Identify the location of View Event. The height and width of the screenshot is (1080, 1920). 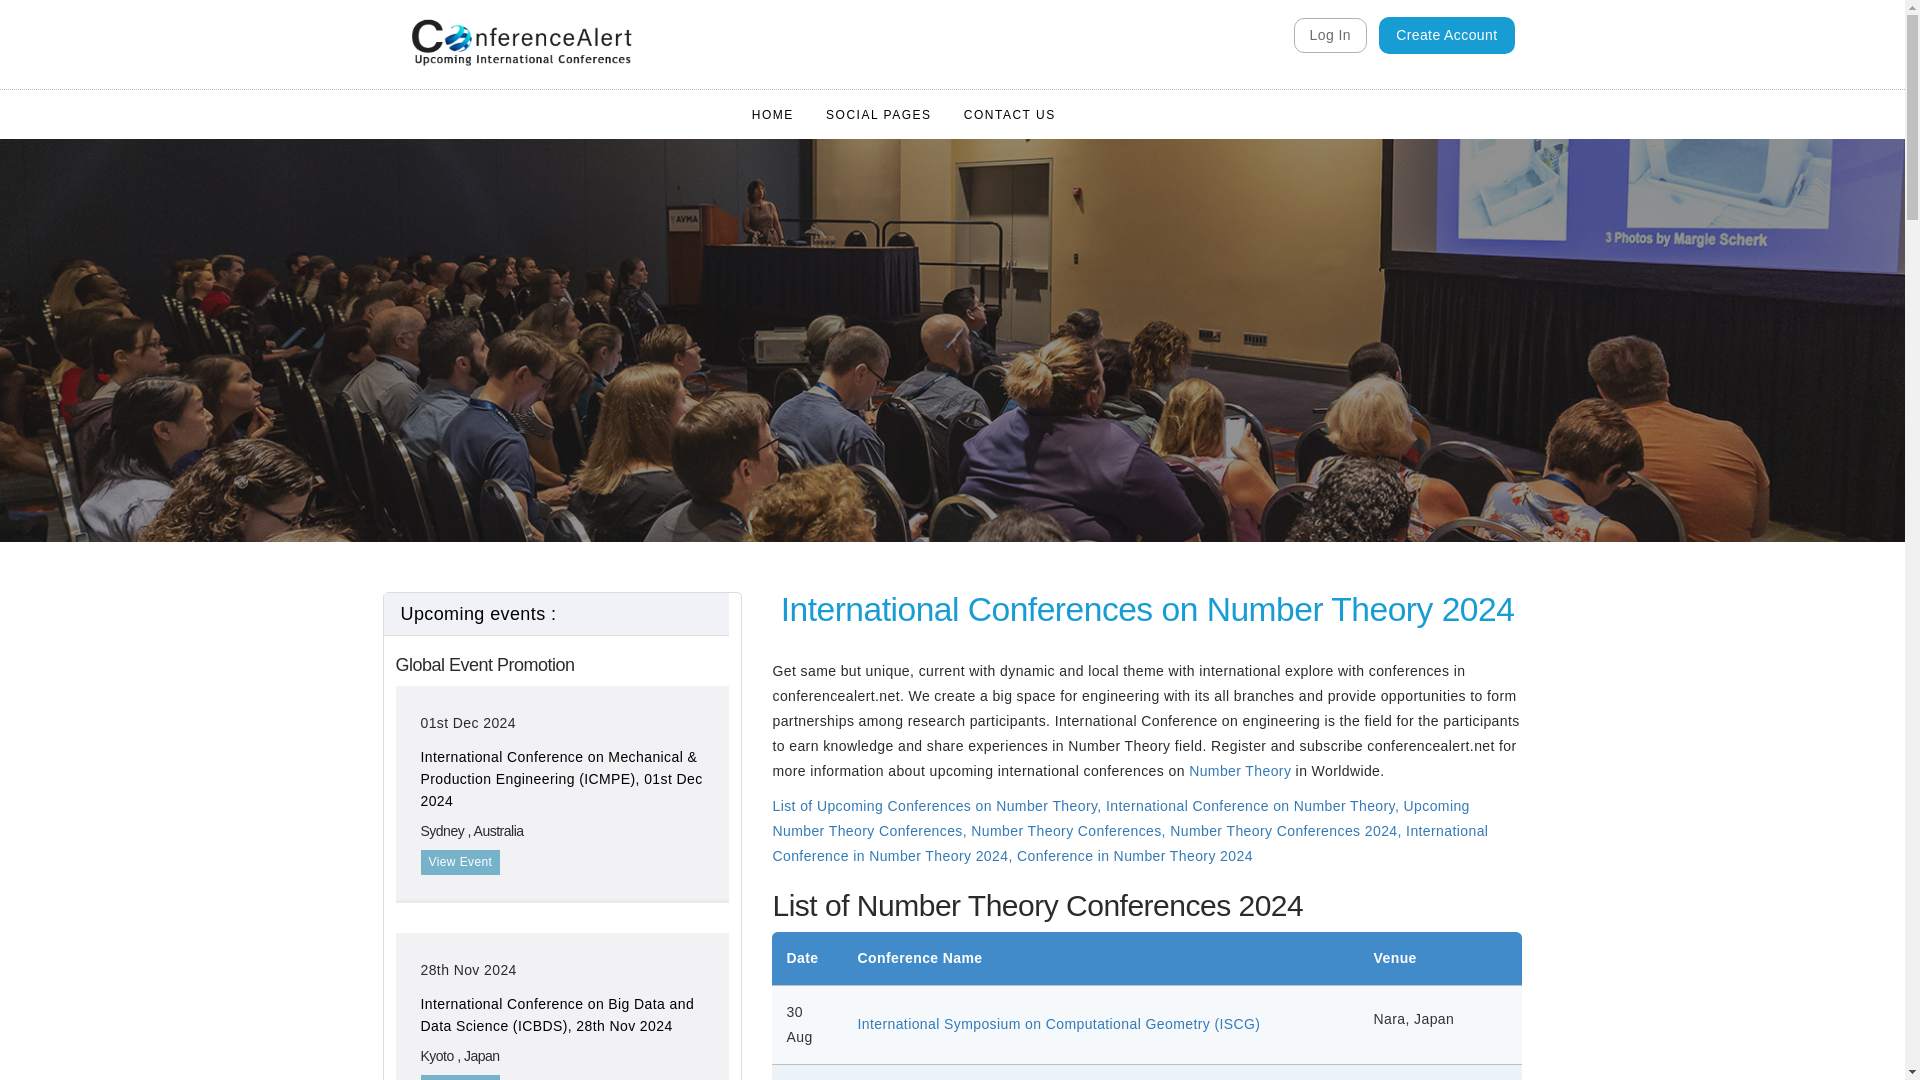
(460, 459).